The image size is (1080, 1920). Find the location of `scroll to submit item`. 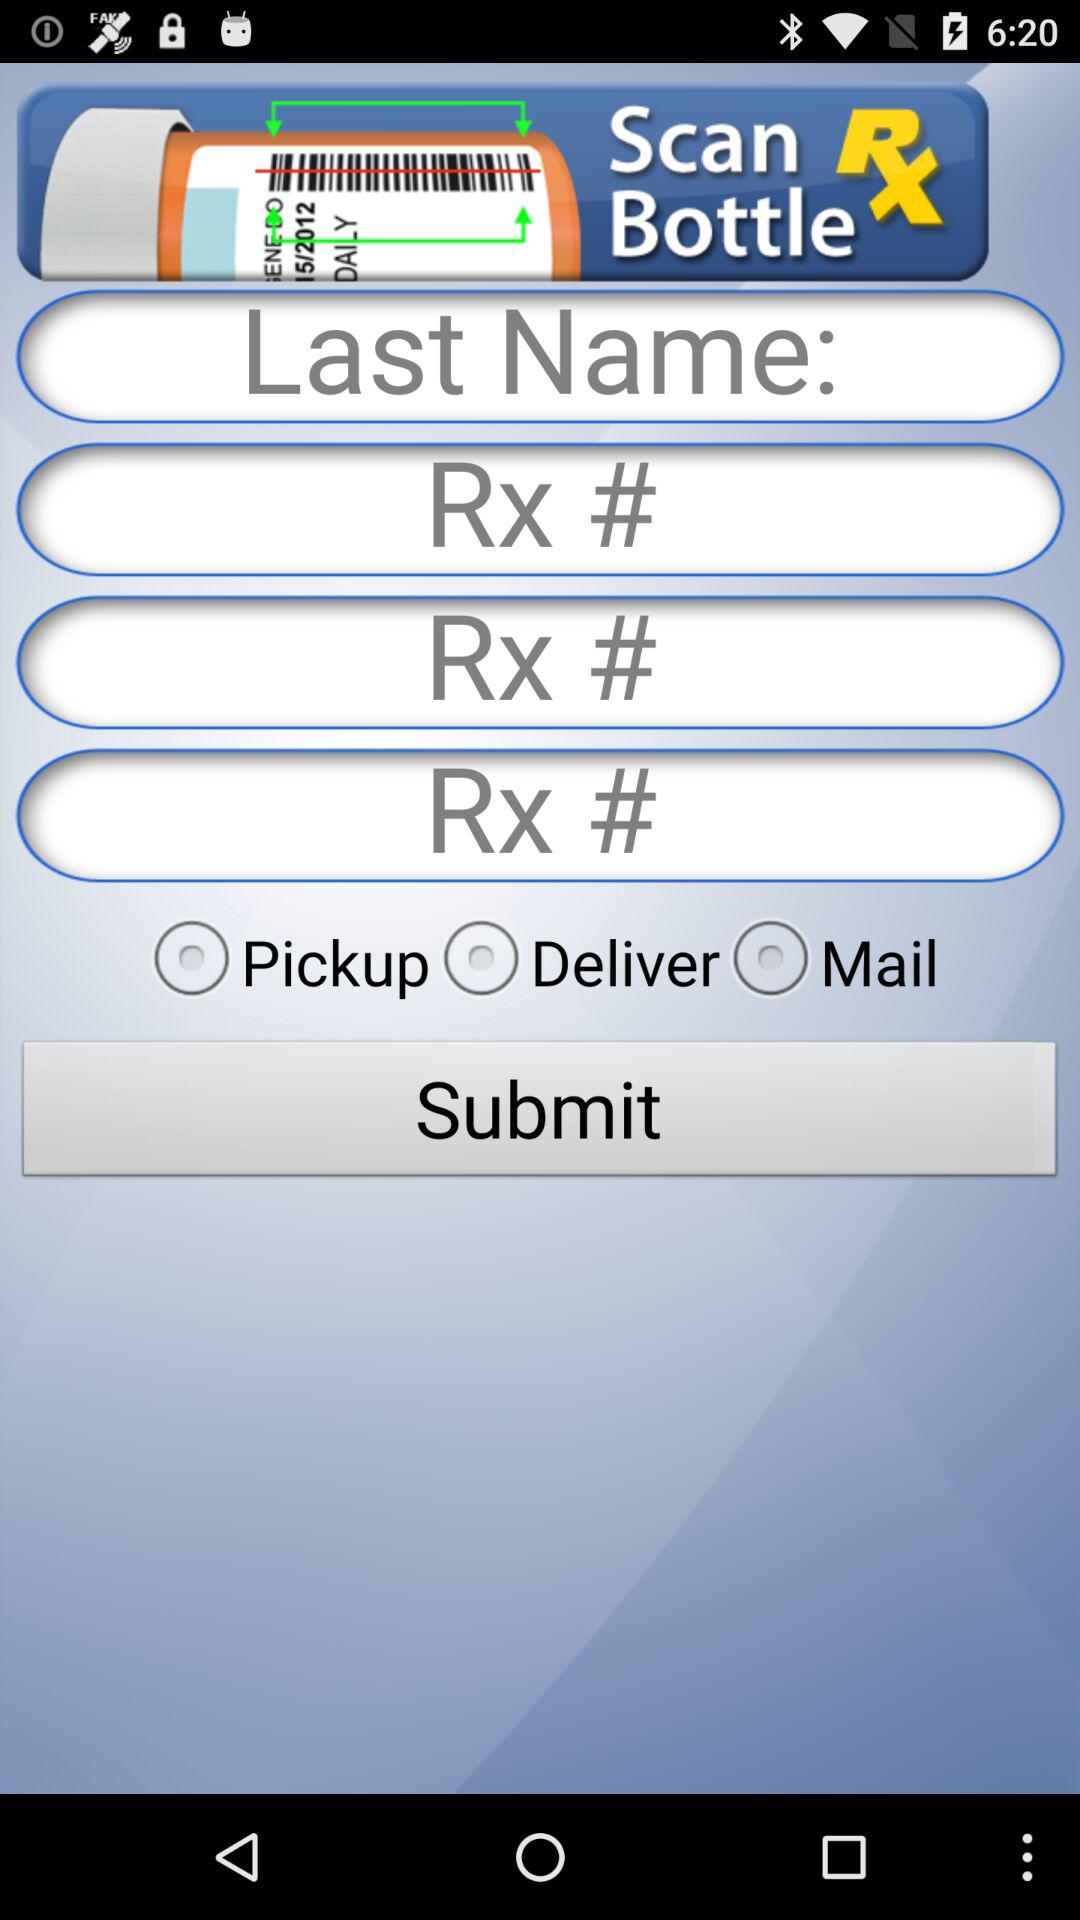

scroll to submit item is located at coordinates (540, 1114).